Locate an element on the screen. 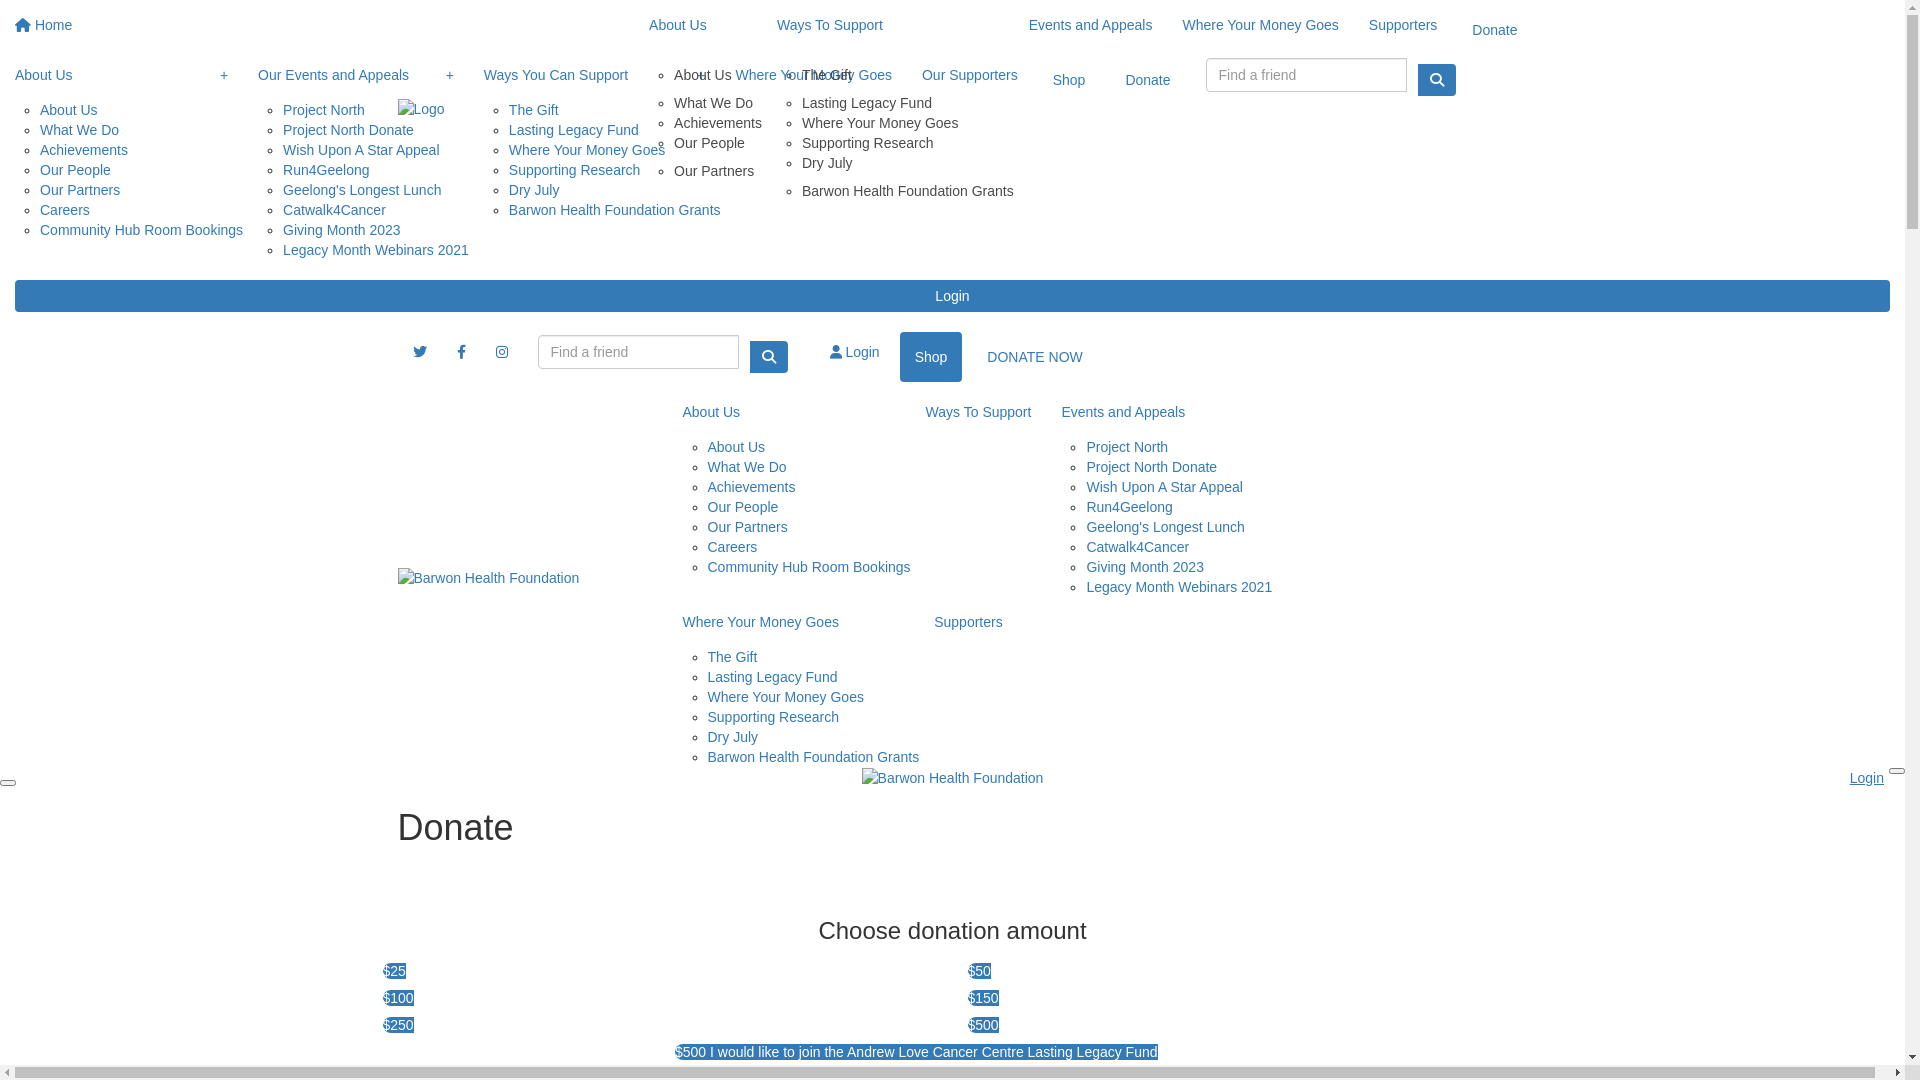  The Gift is located at coordinates (534, 106).